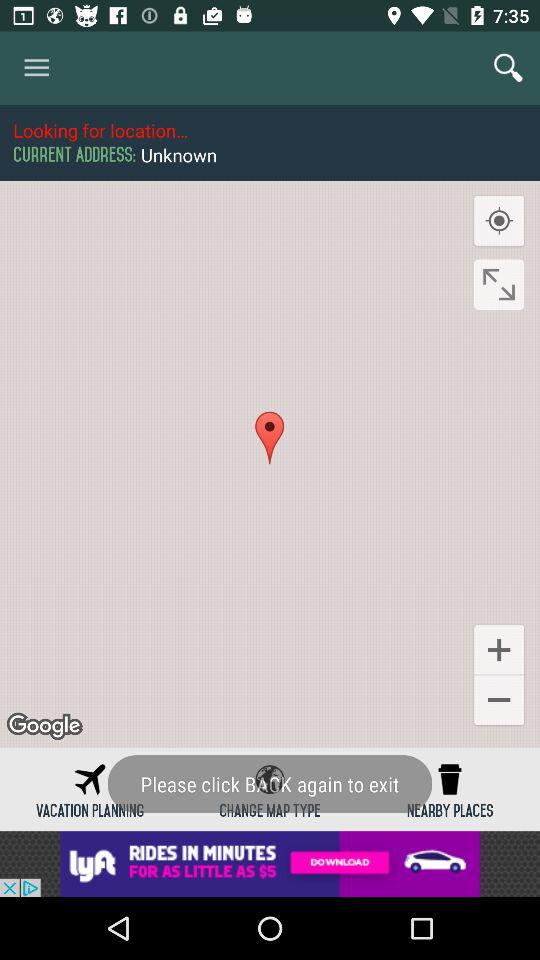 The image size is (540, 960). Describe the element at coordinates (270, 864) in the screenshot. I see `advertisement banner` at that location.